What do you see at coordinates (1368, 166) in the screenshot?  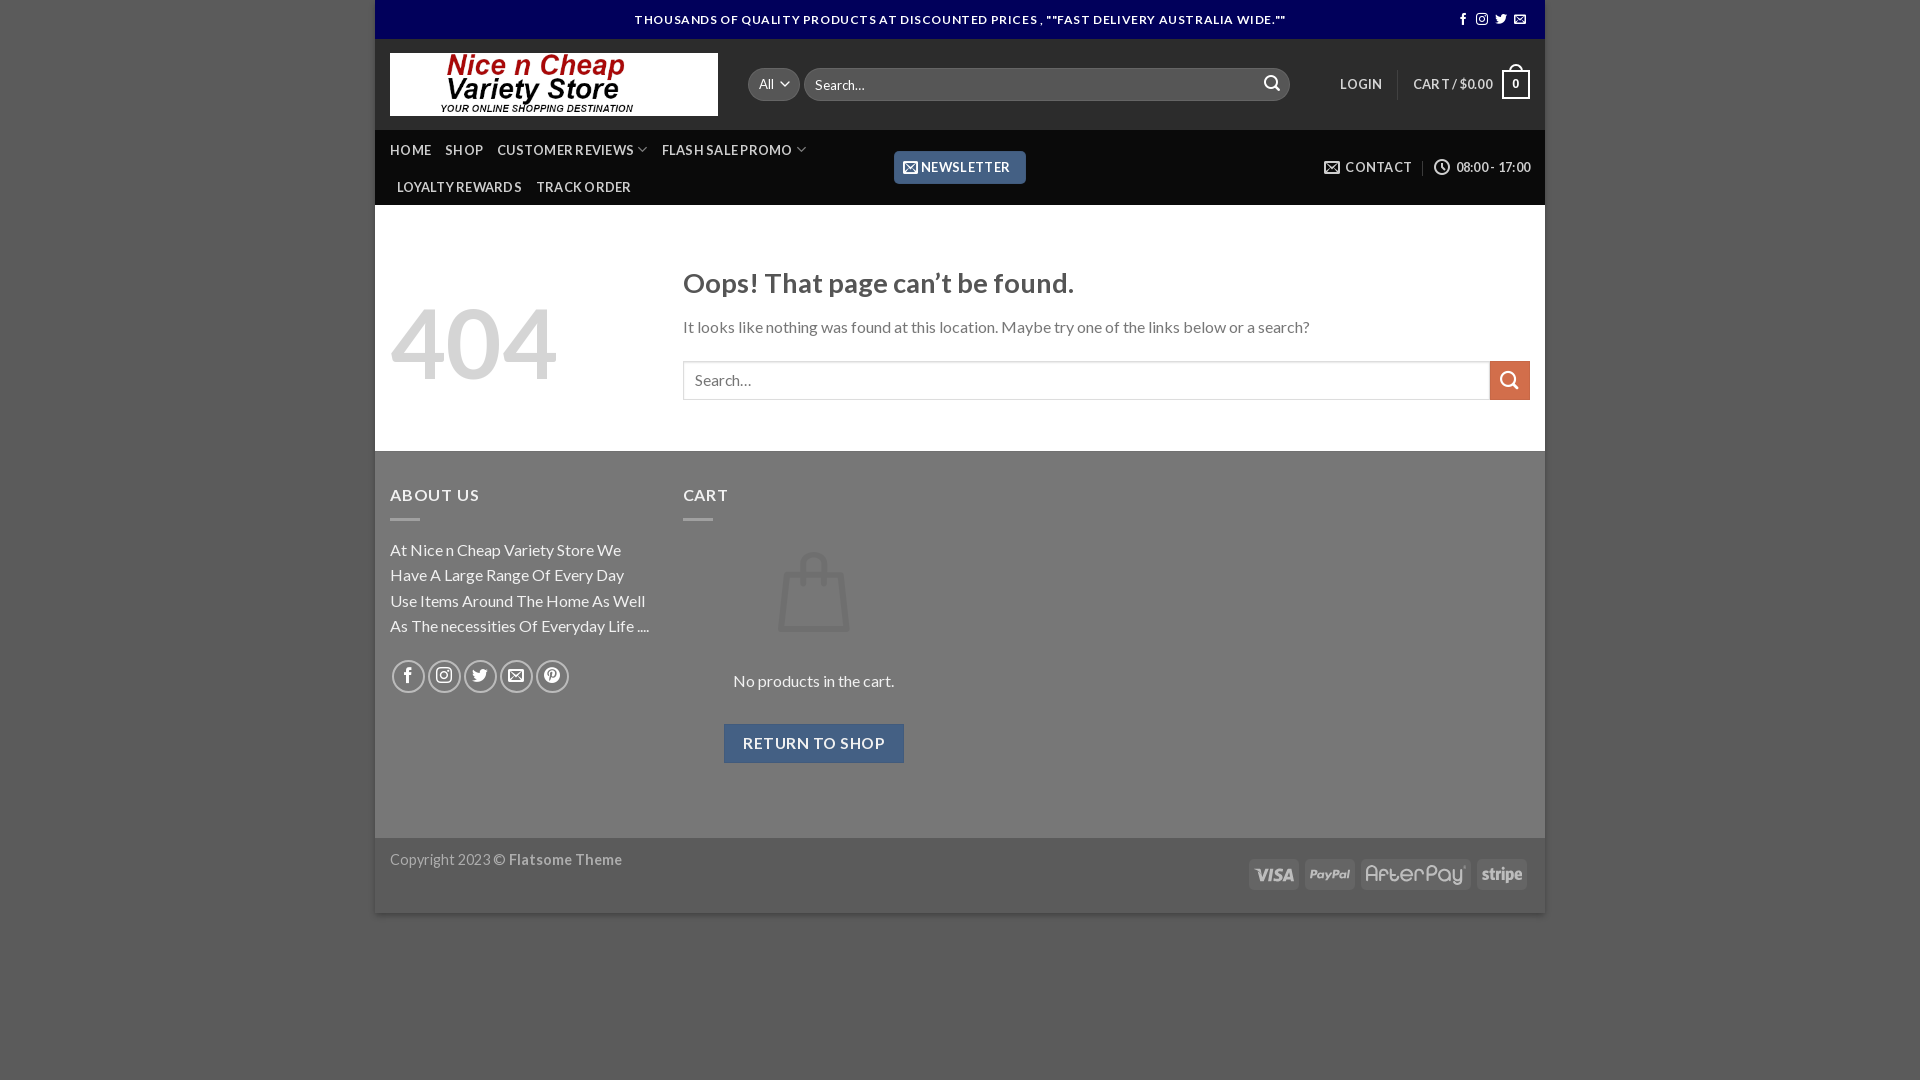 I see `CONTACT` at bounding box center [1368, 166].